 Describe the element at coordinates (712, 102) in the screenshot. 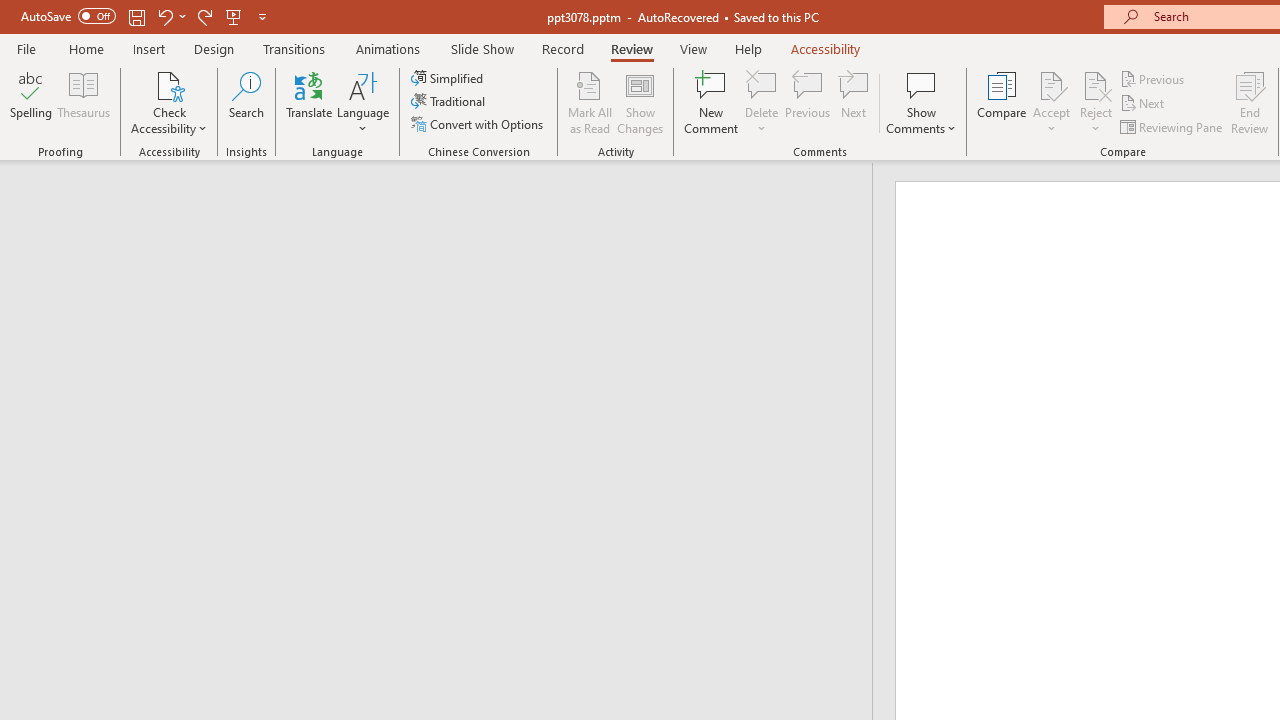

I see `New Comment` at that location.